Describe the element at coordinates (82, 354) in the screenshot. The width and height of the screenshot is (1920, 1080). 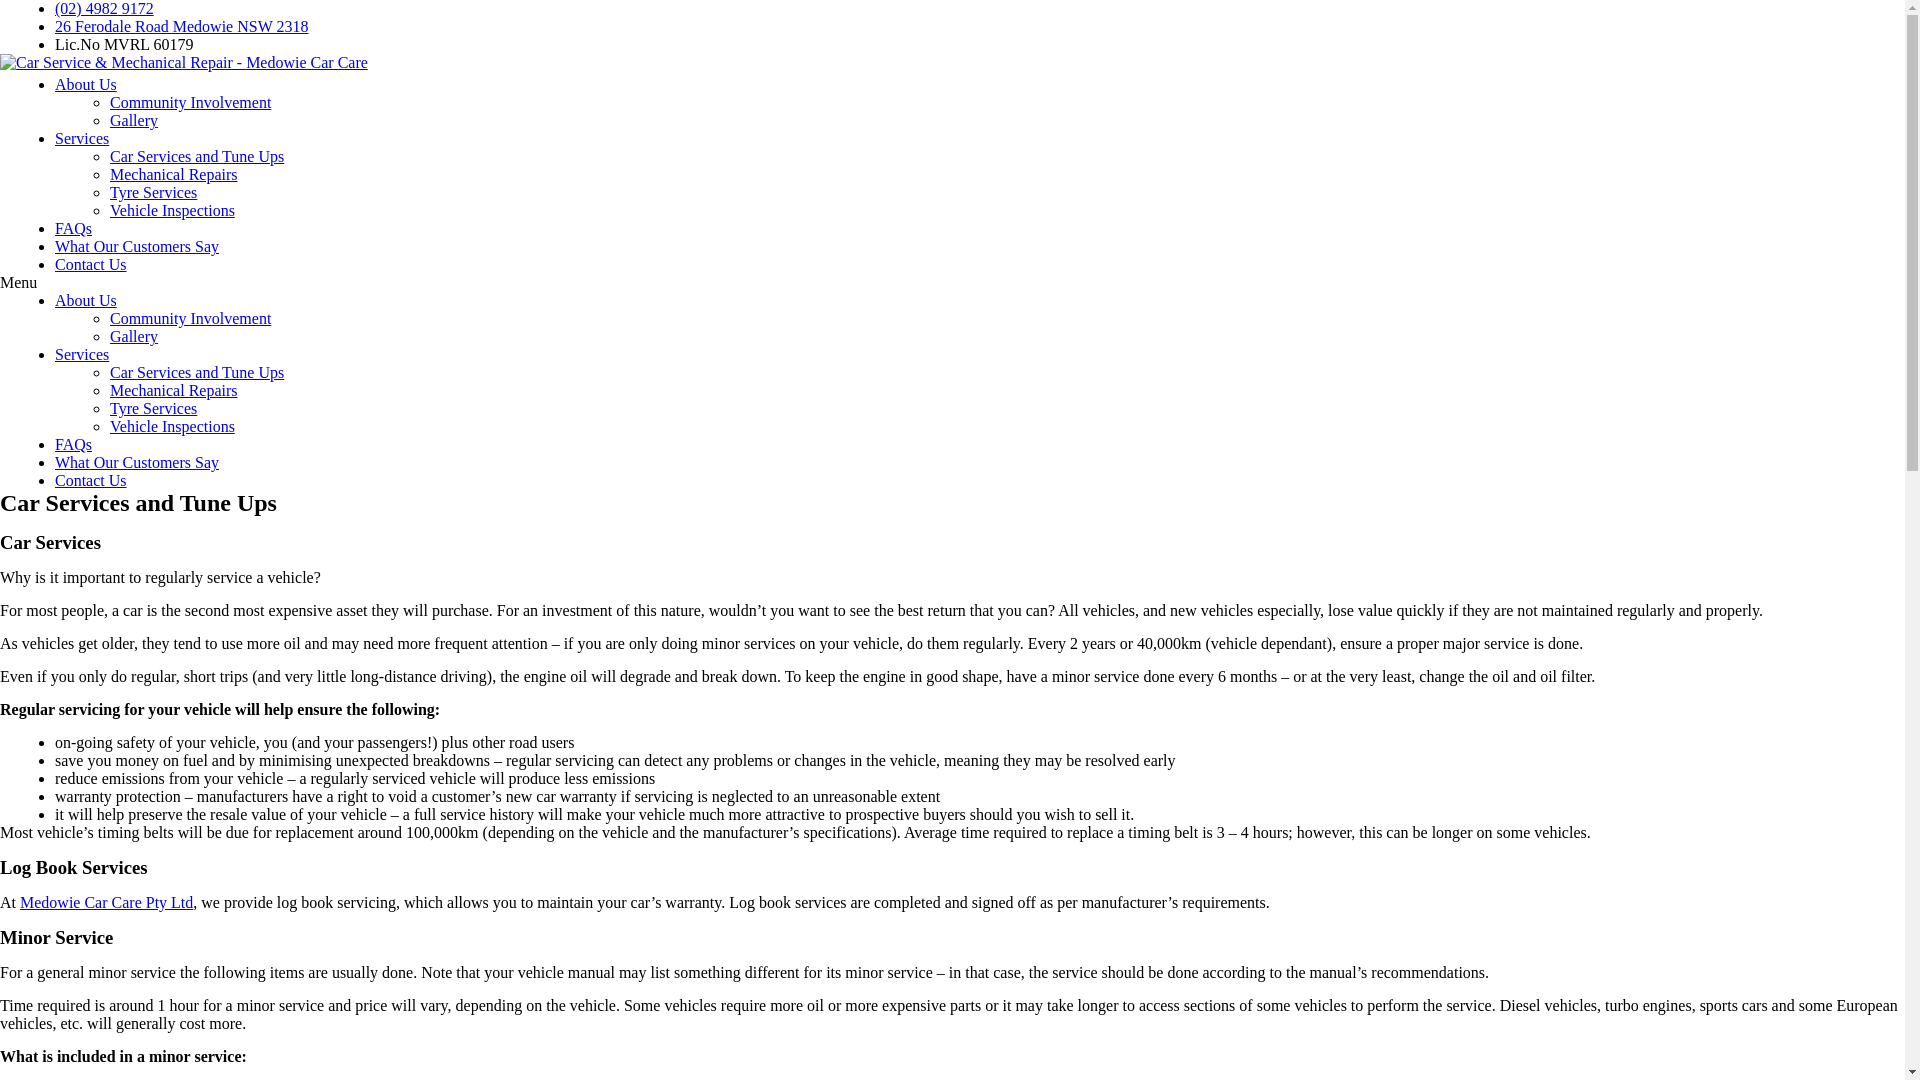
I see `Services` at that location.